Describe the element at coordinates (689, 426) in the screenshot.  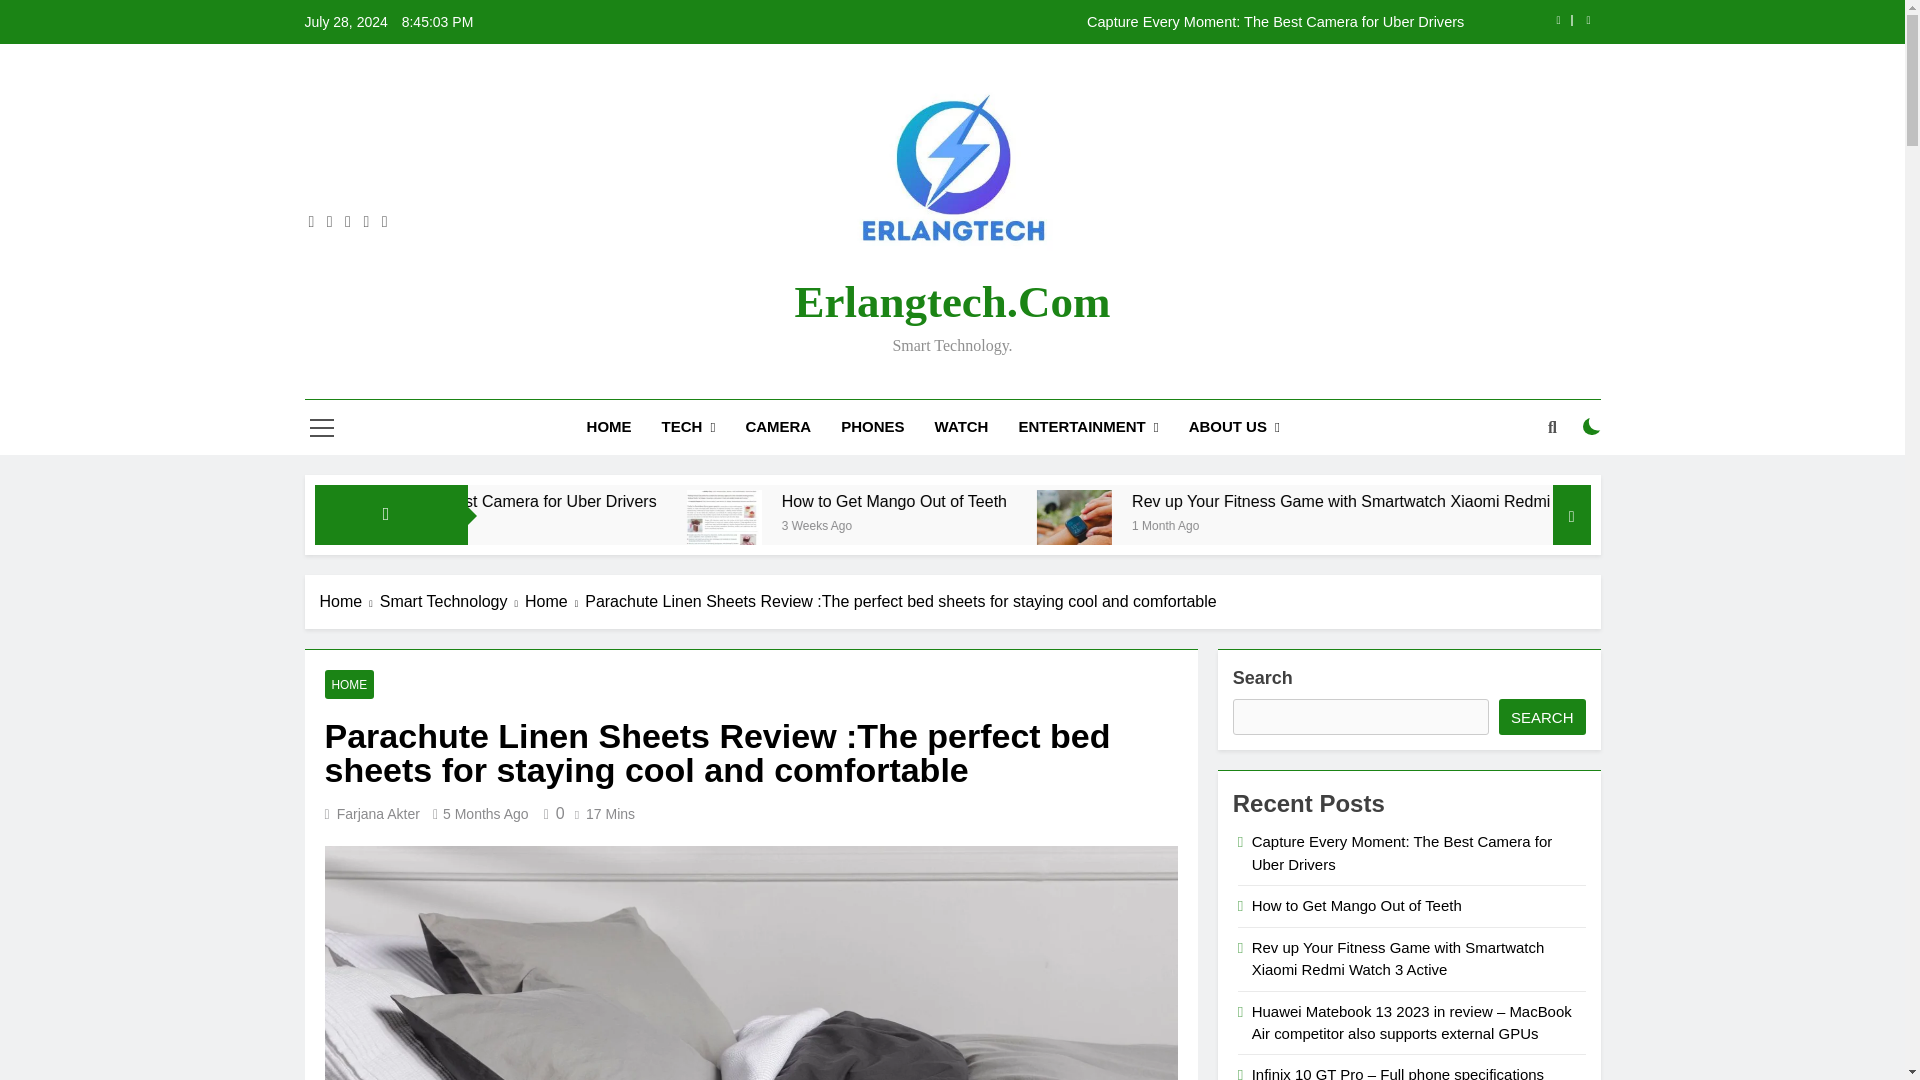
I see `TECH` at that location.